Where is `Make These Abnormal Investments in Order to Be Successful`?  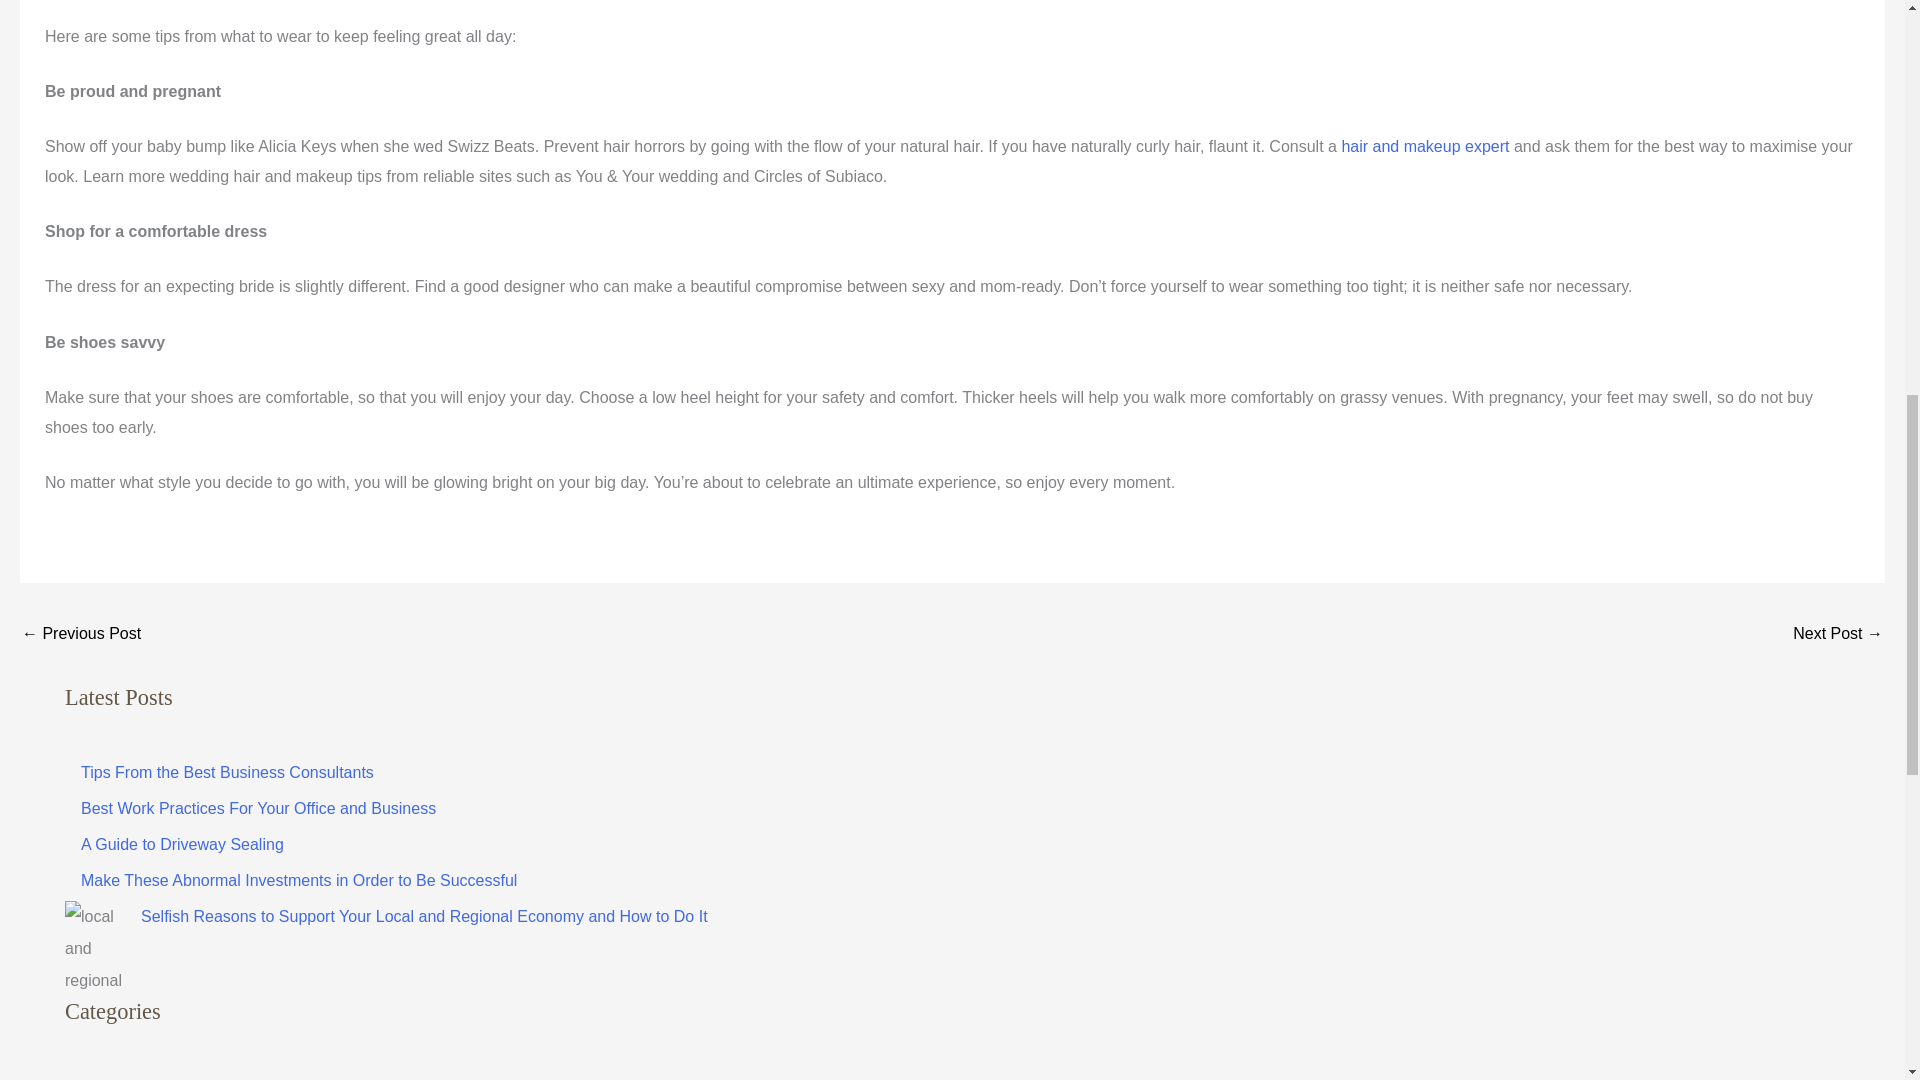 Make These Abnormal Investments in Order to Be Successful is located at coordinates (298, 880).